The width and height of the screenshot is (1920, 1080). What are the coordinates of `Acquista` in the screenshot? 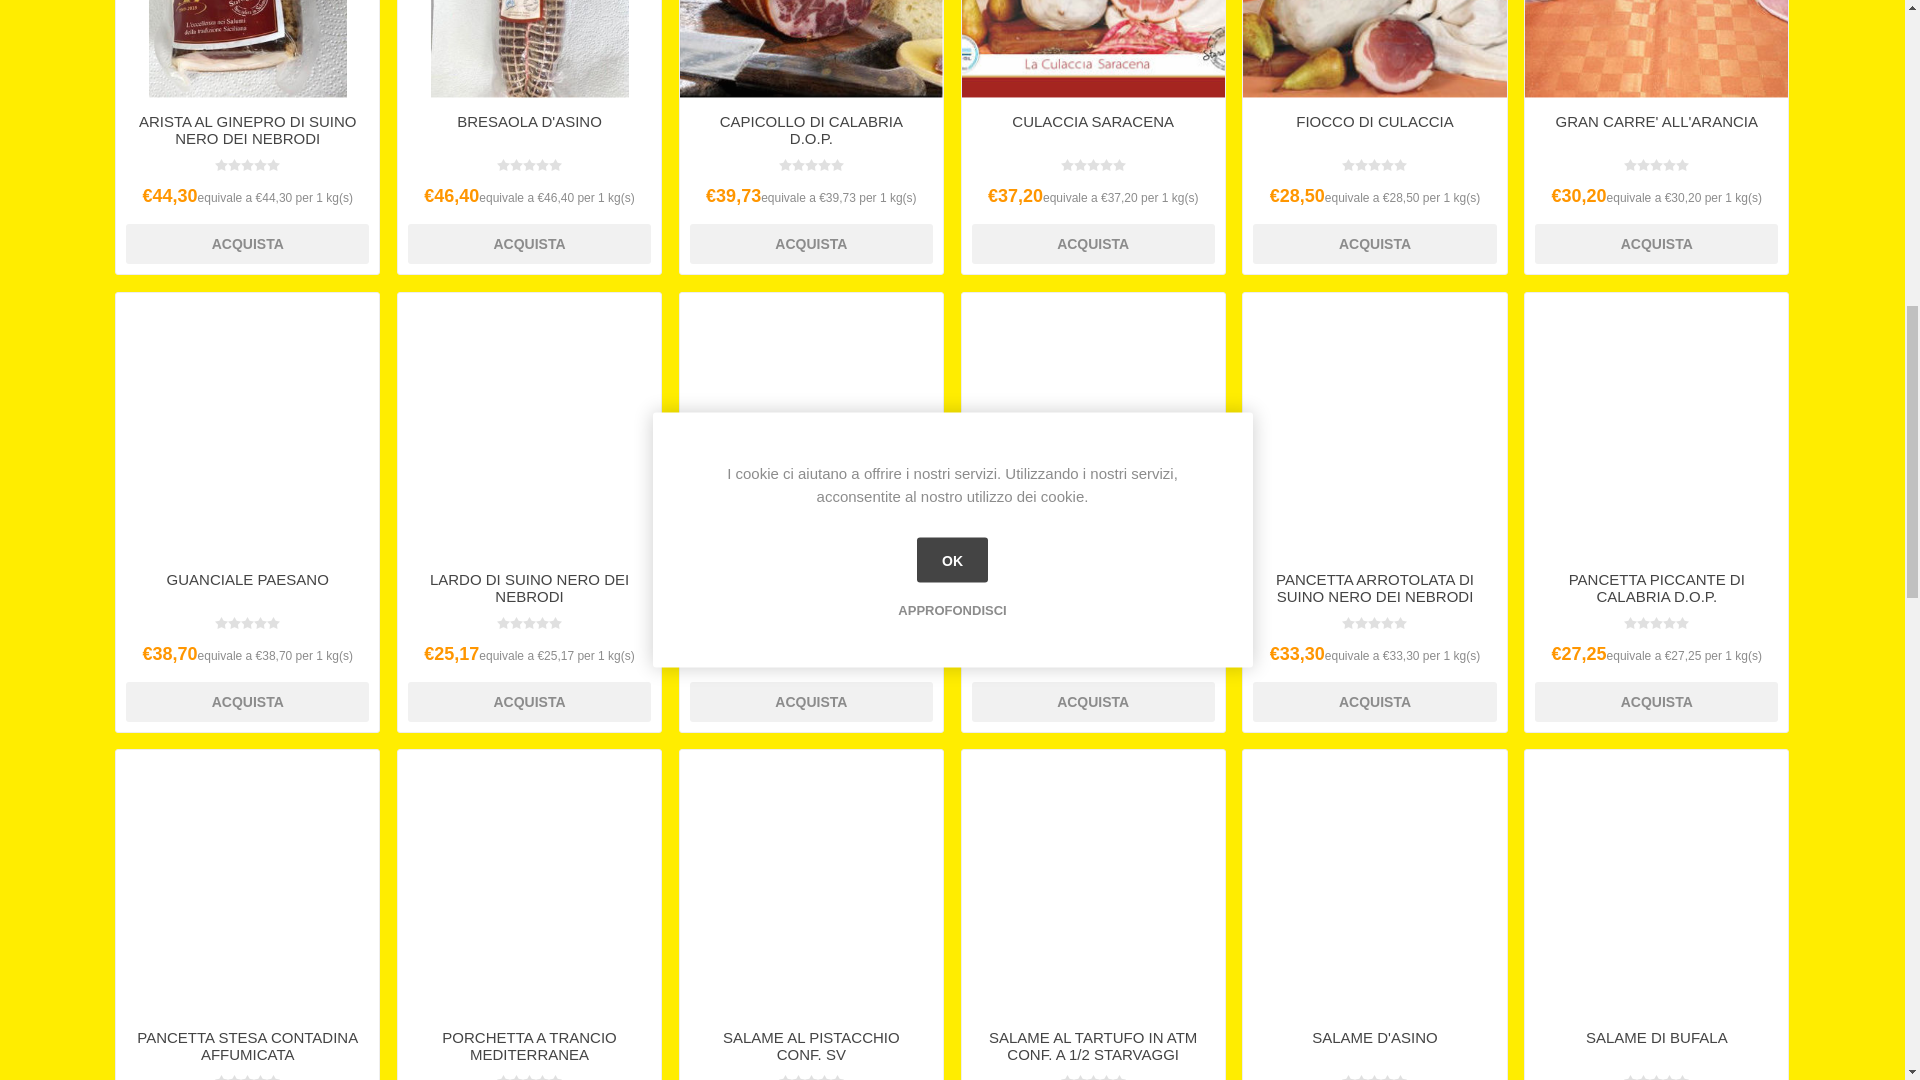 It's located at (1374, 243).